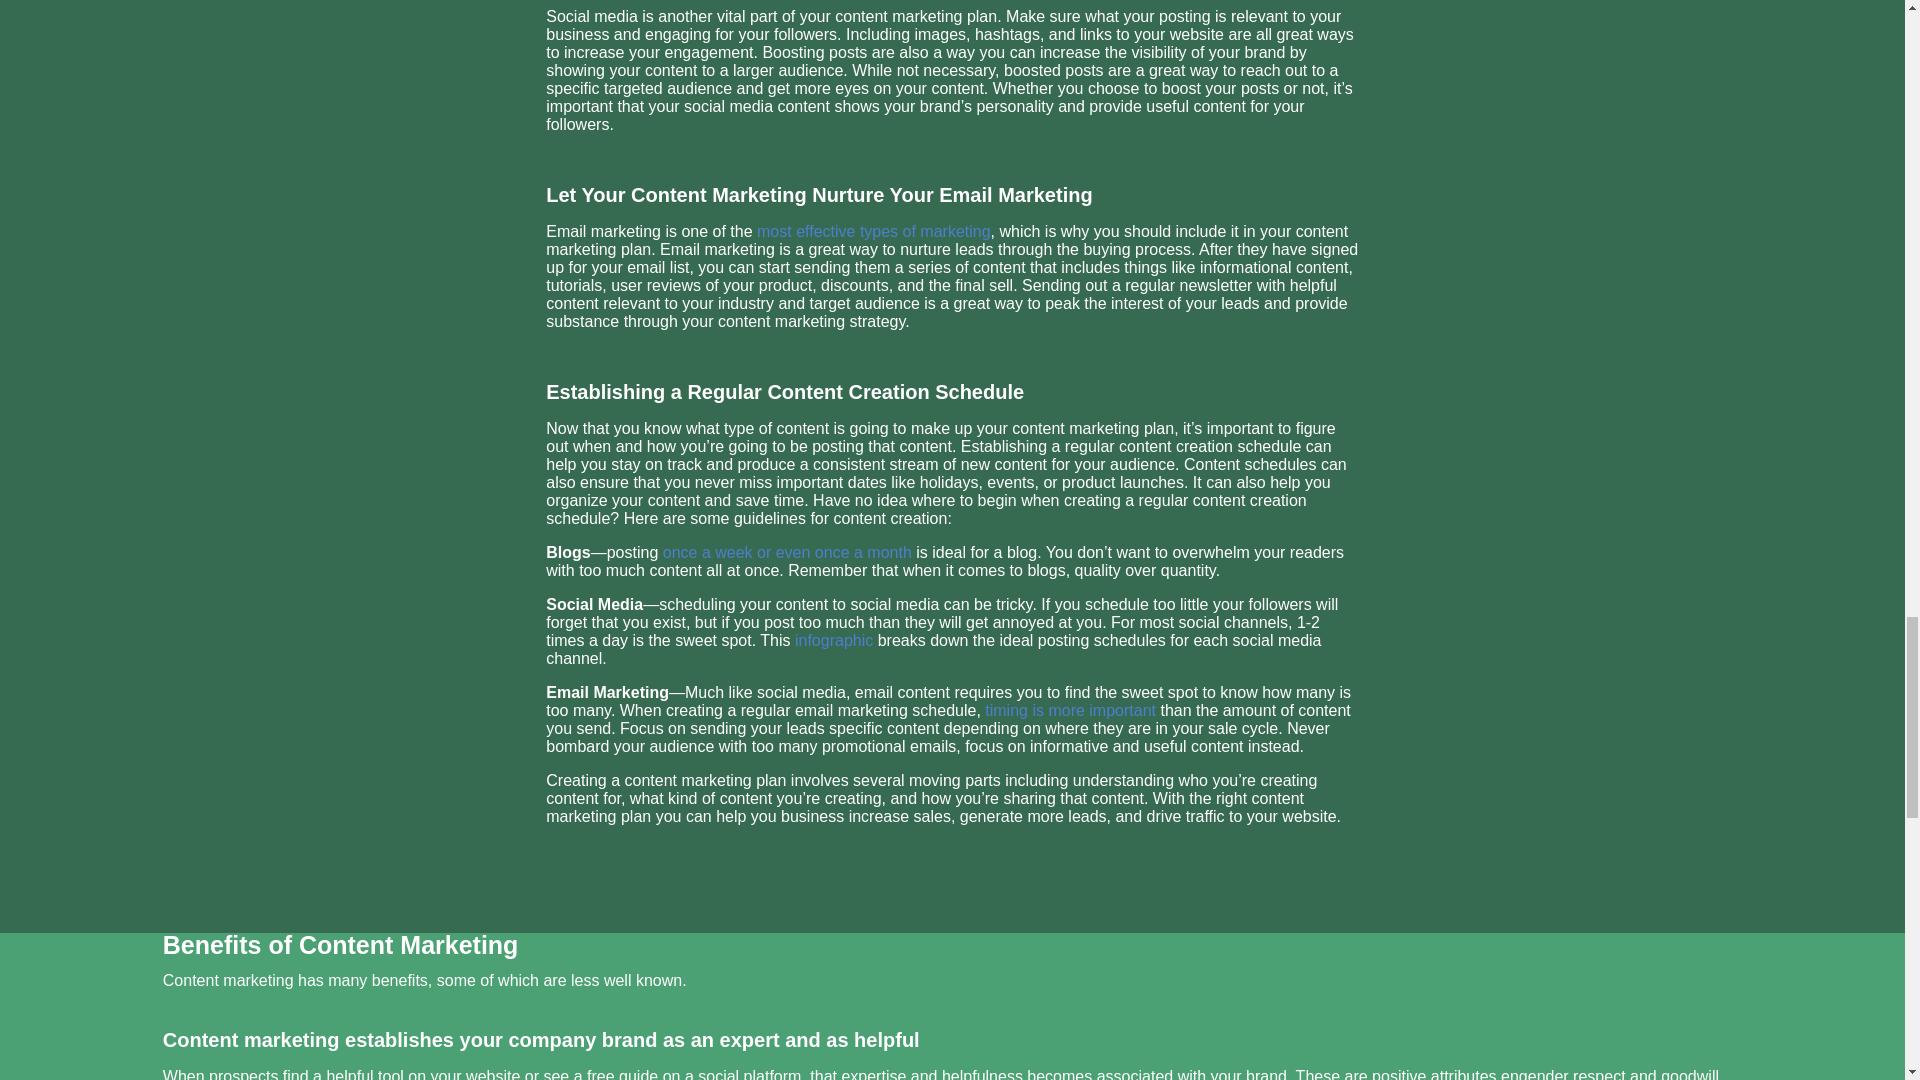 The height and width of the screenshot is (1080, 1920). I want to click on once a week or even once a month, so click(787, 552).